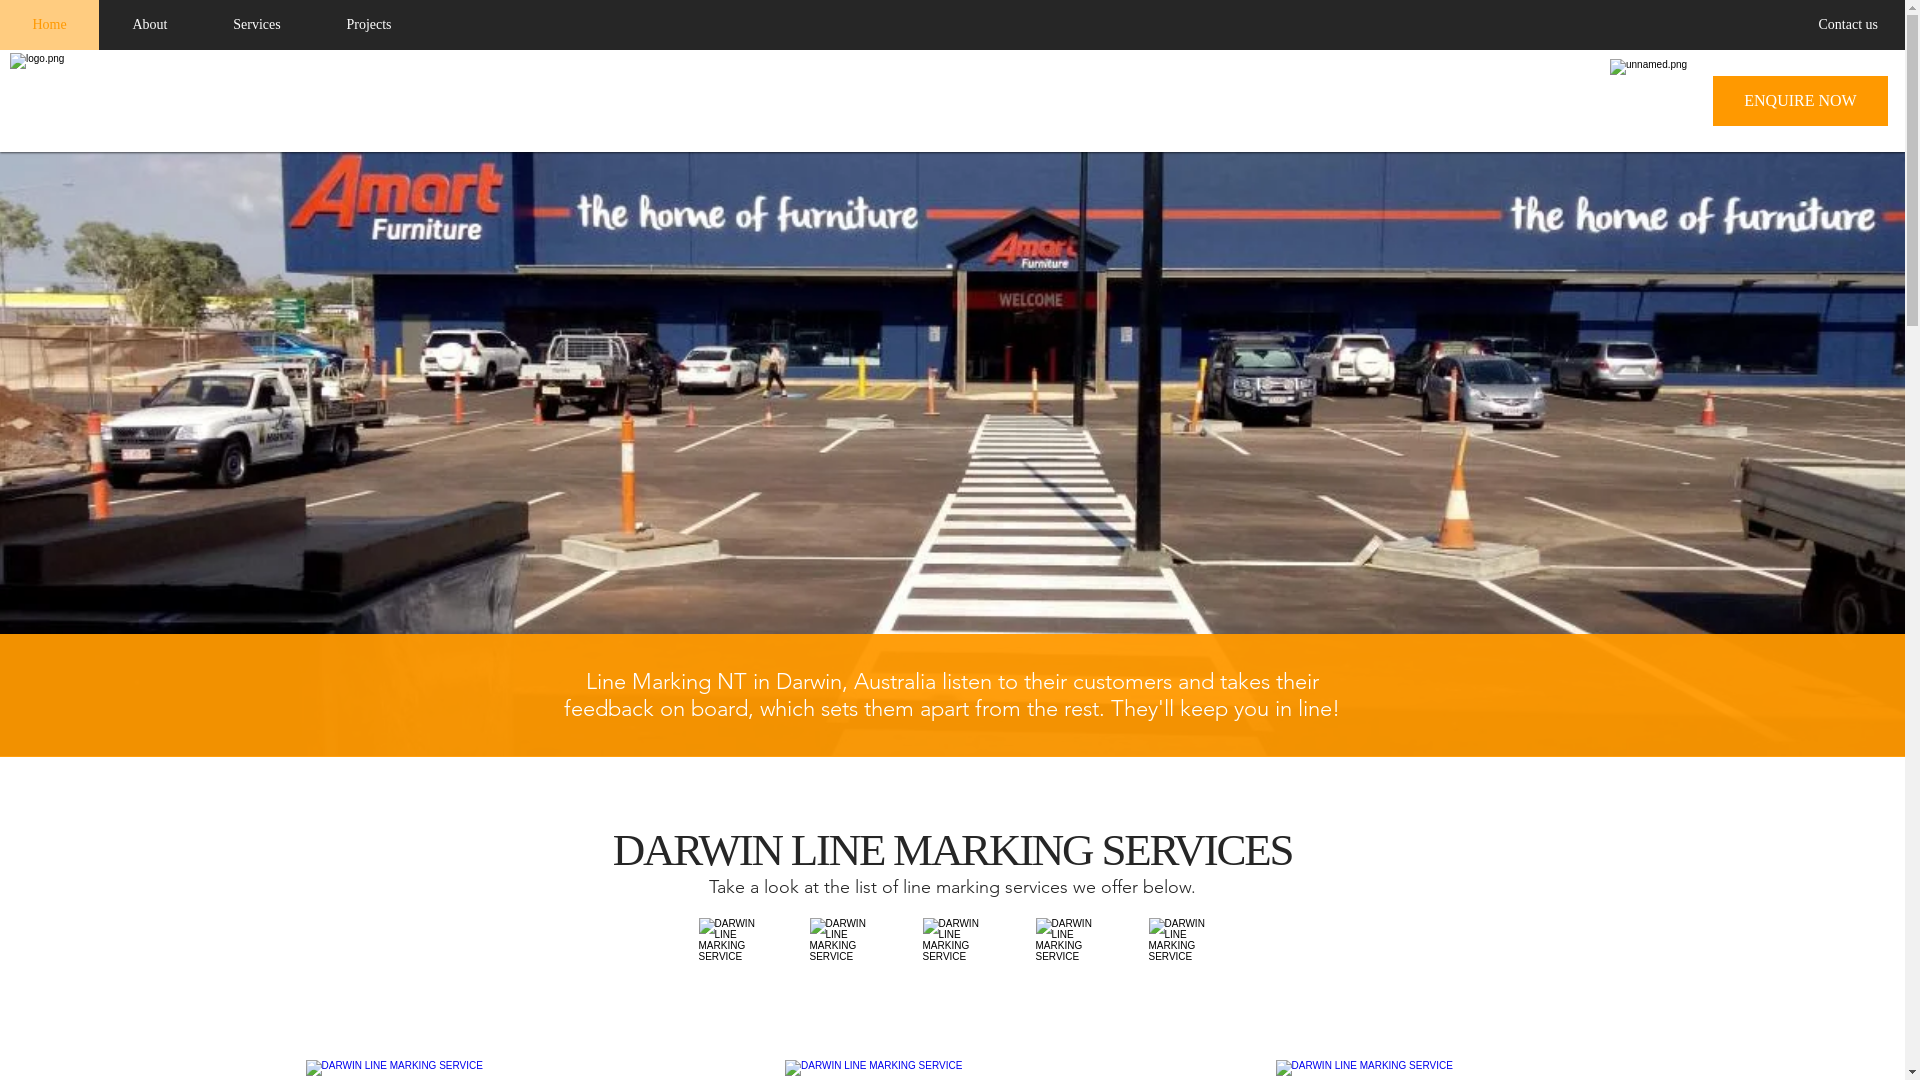  Describe the element at coordinates (150, 25) in the screenshot. I see `About` at that location.